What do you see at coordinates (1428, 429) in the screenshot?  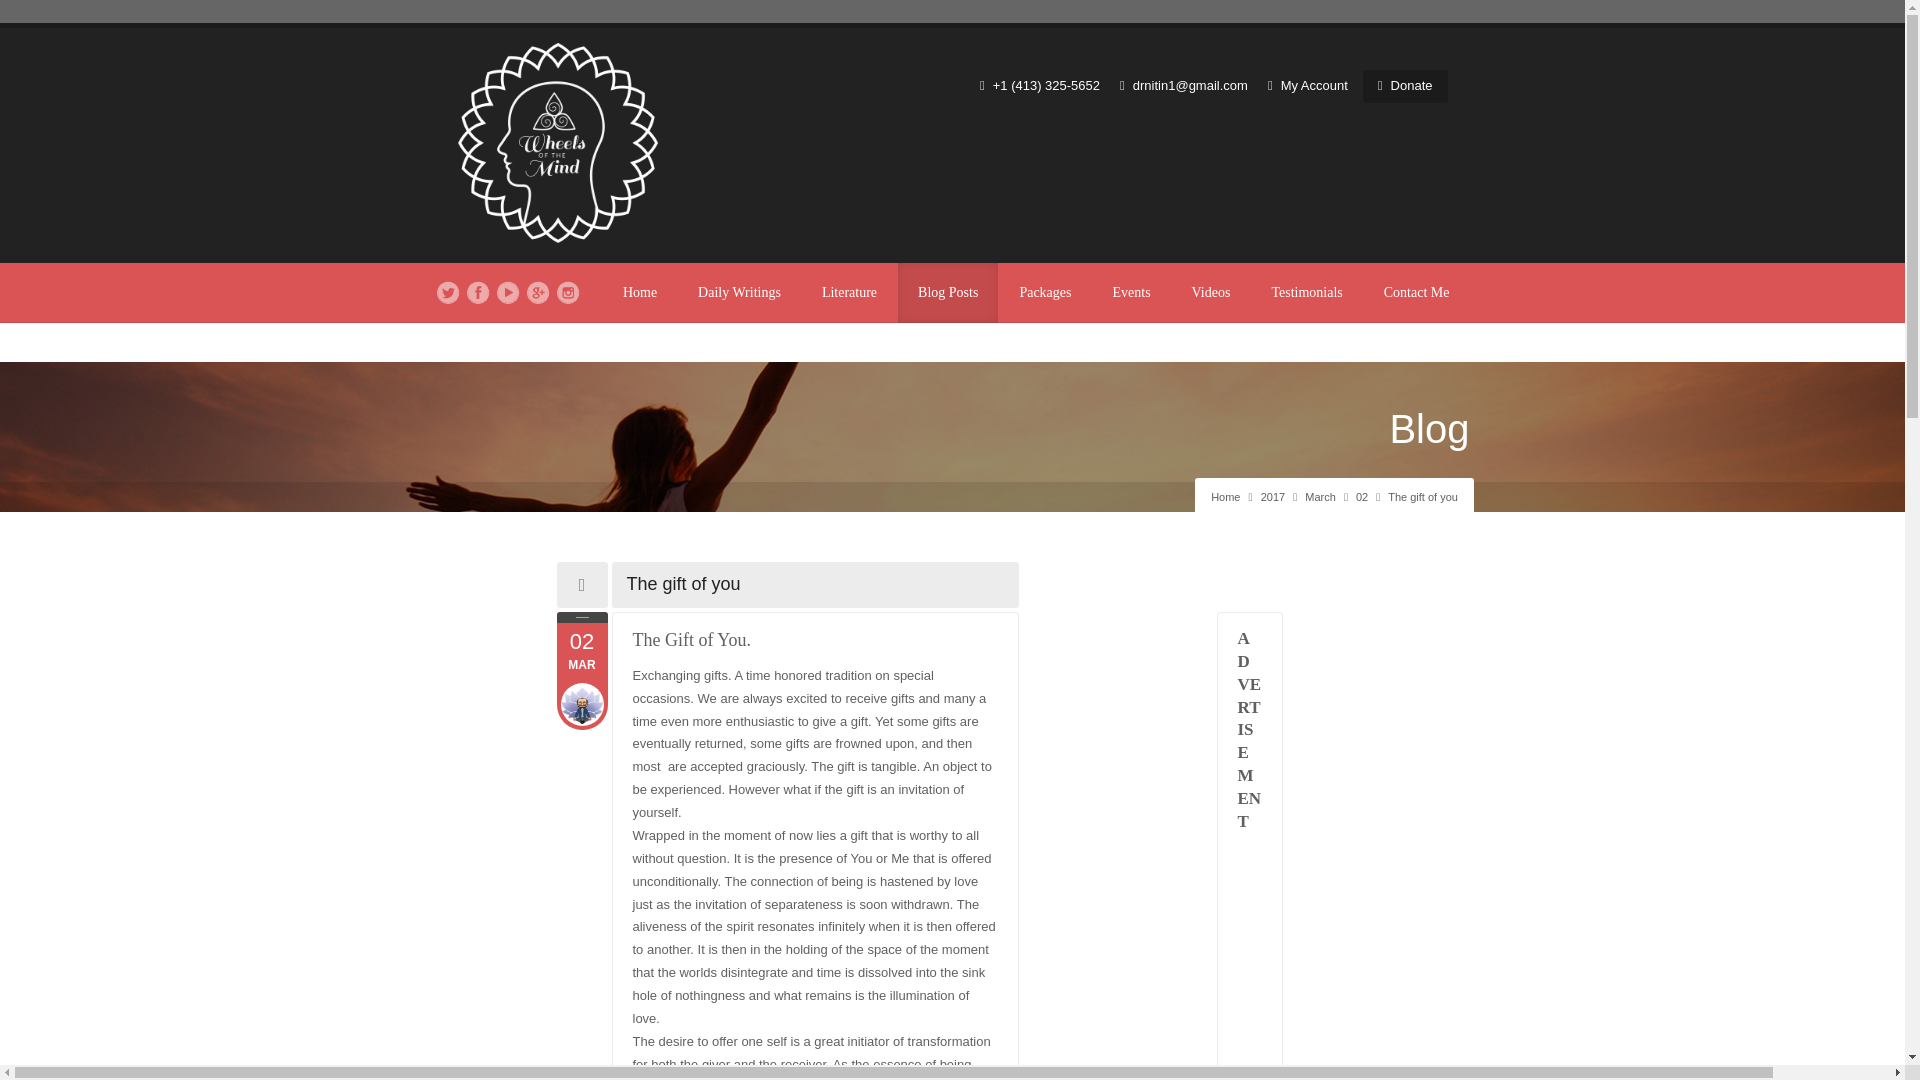 I see `Blog` at bounding box center [1428, 429].